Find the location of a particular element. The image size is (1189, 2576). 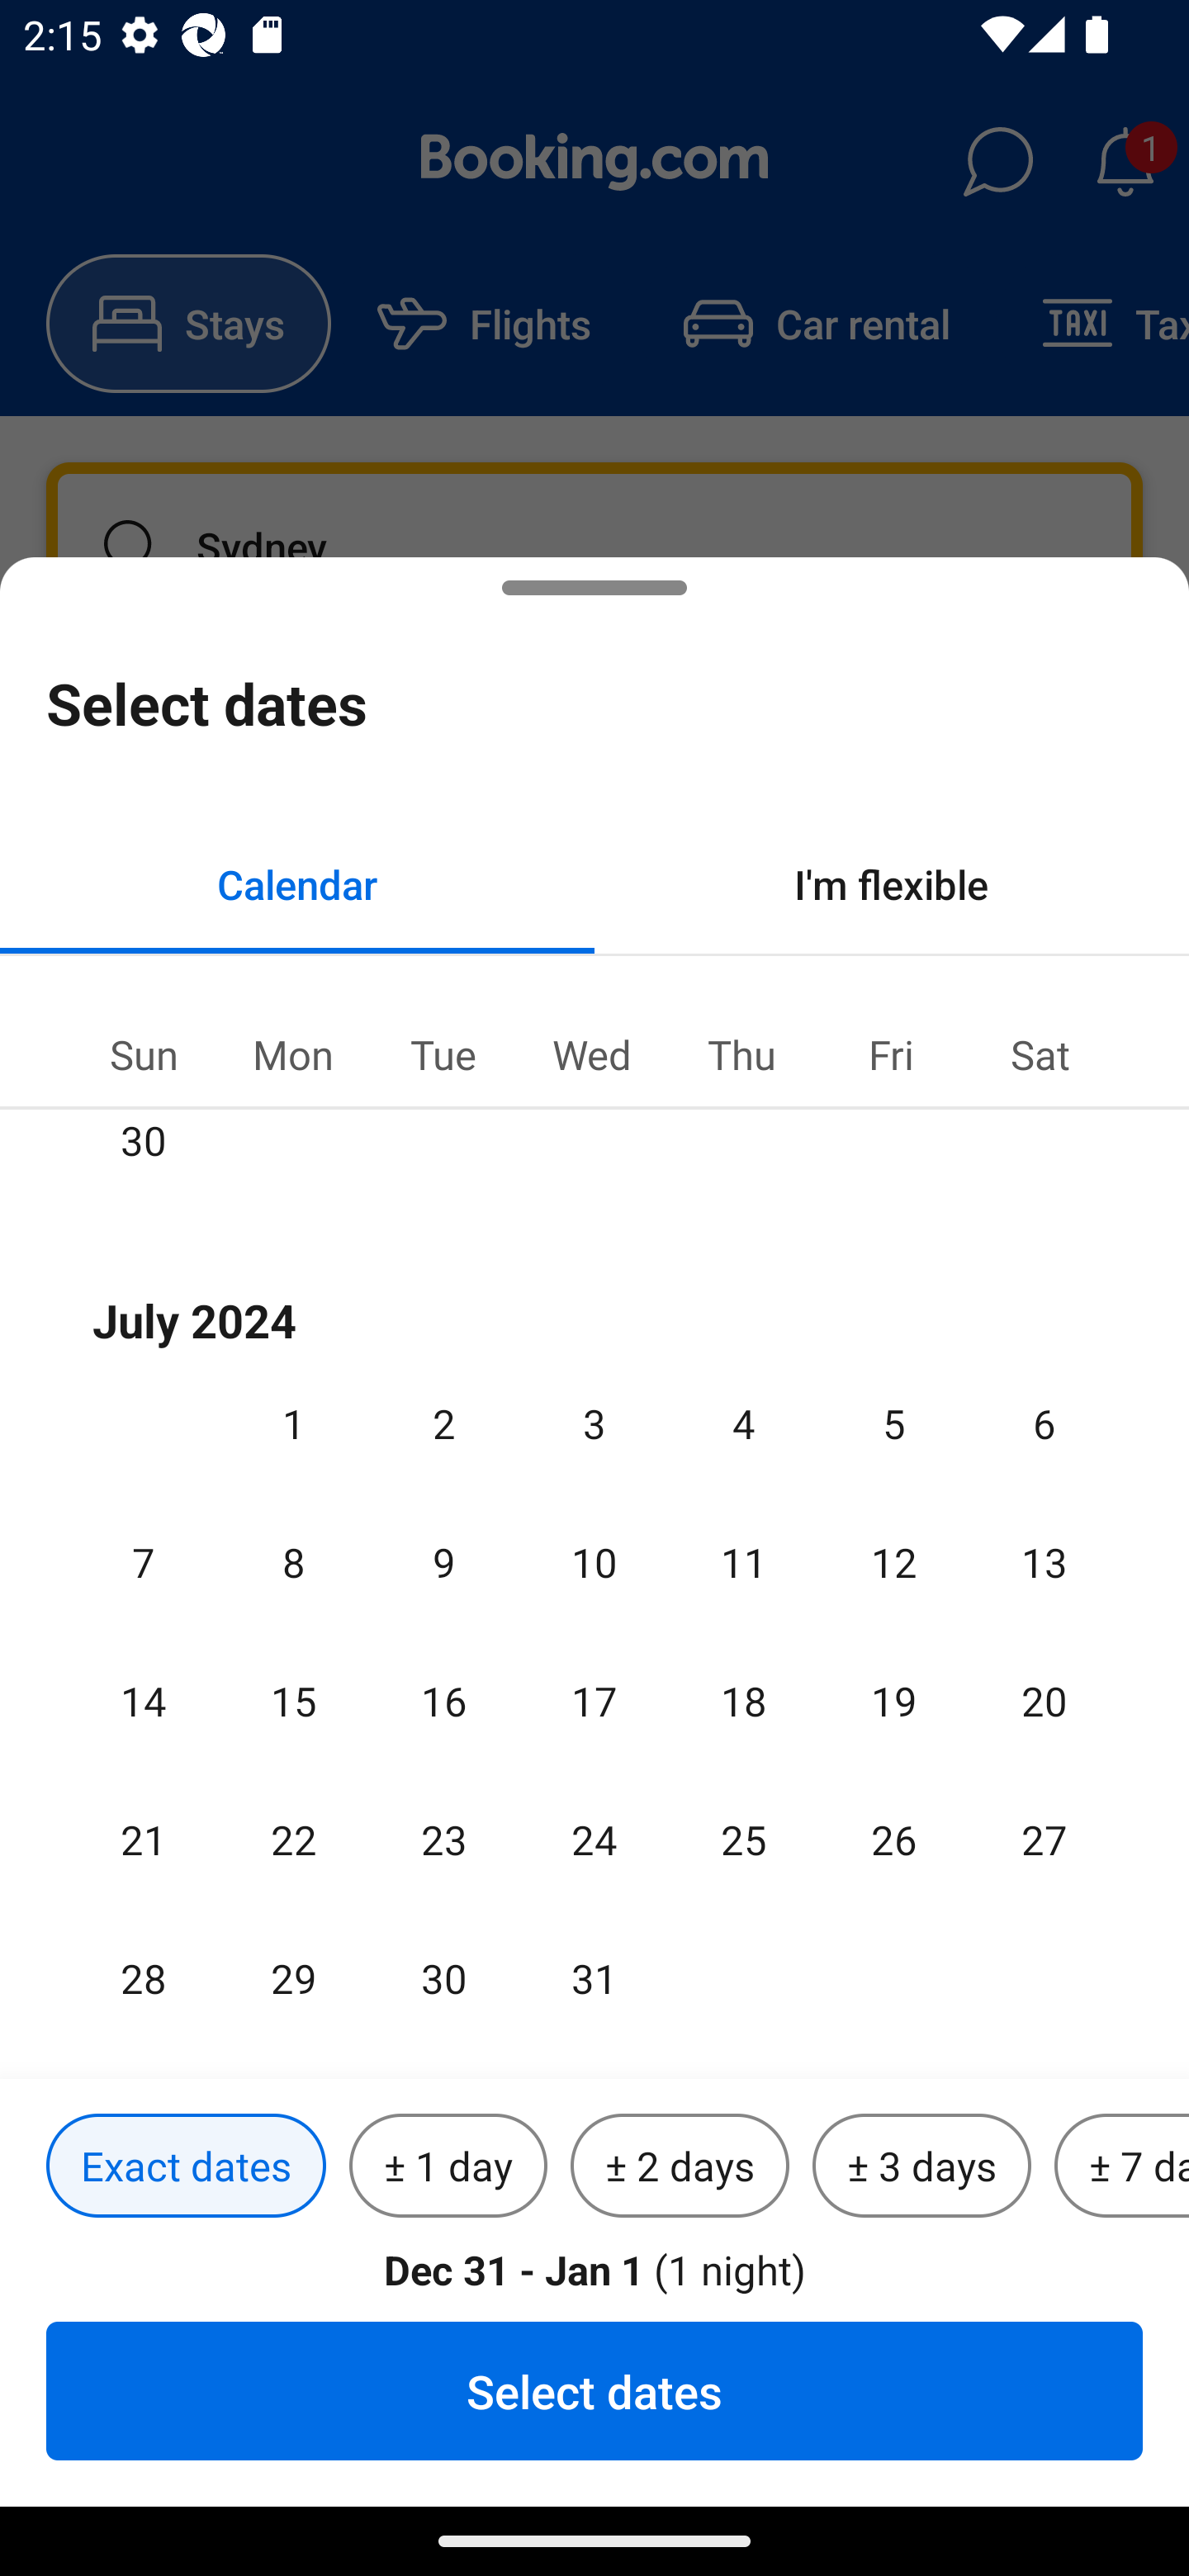

I'm flexible is located at coordinates (892, 883).